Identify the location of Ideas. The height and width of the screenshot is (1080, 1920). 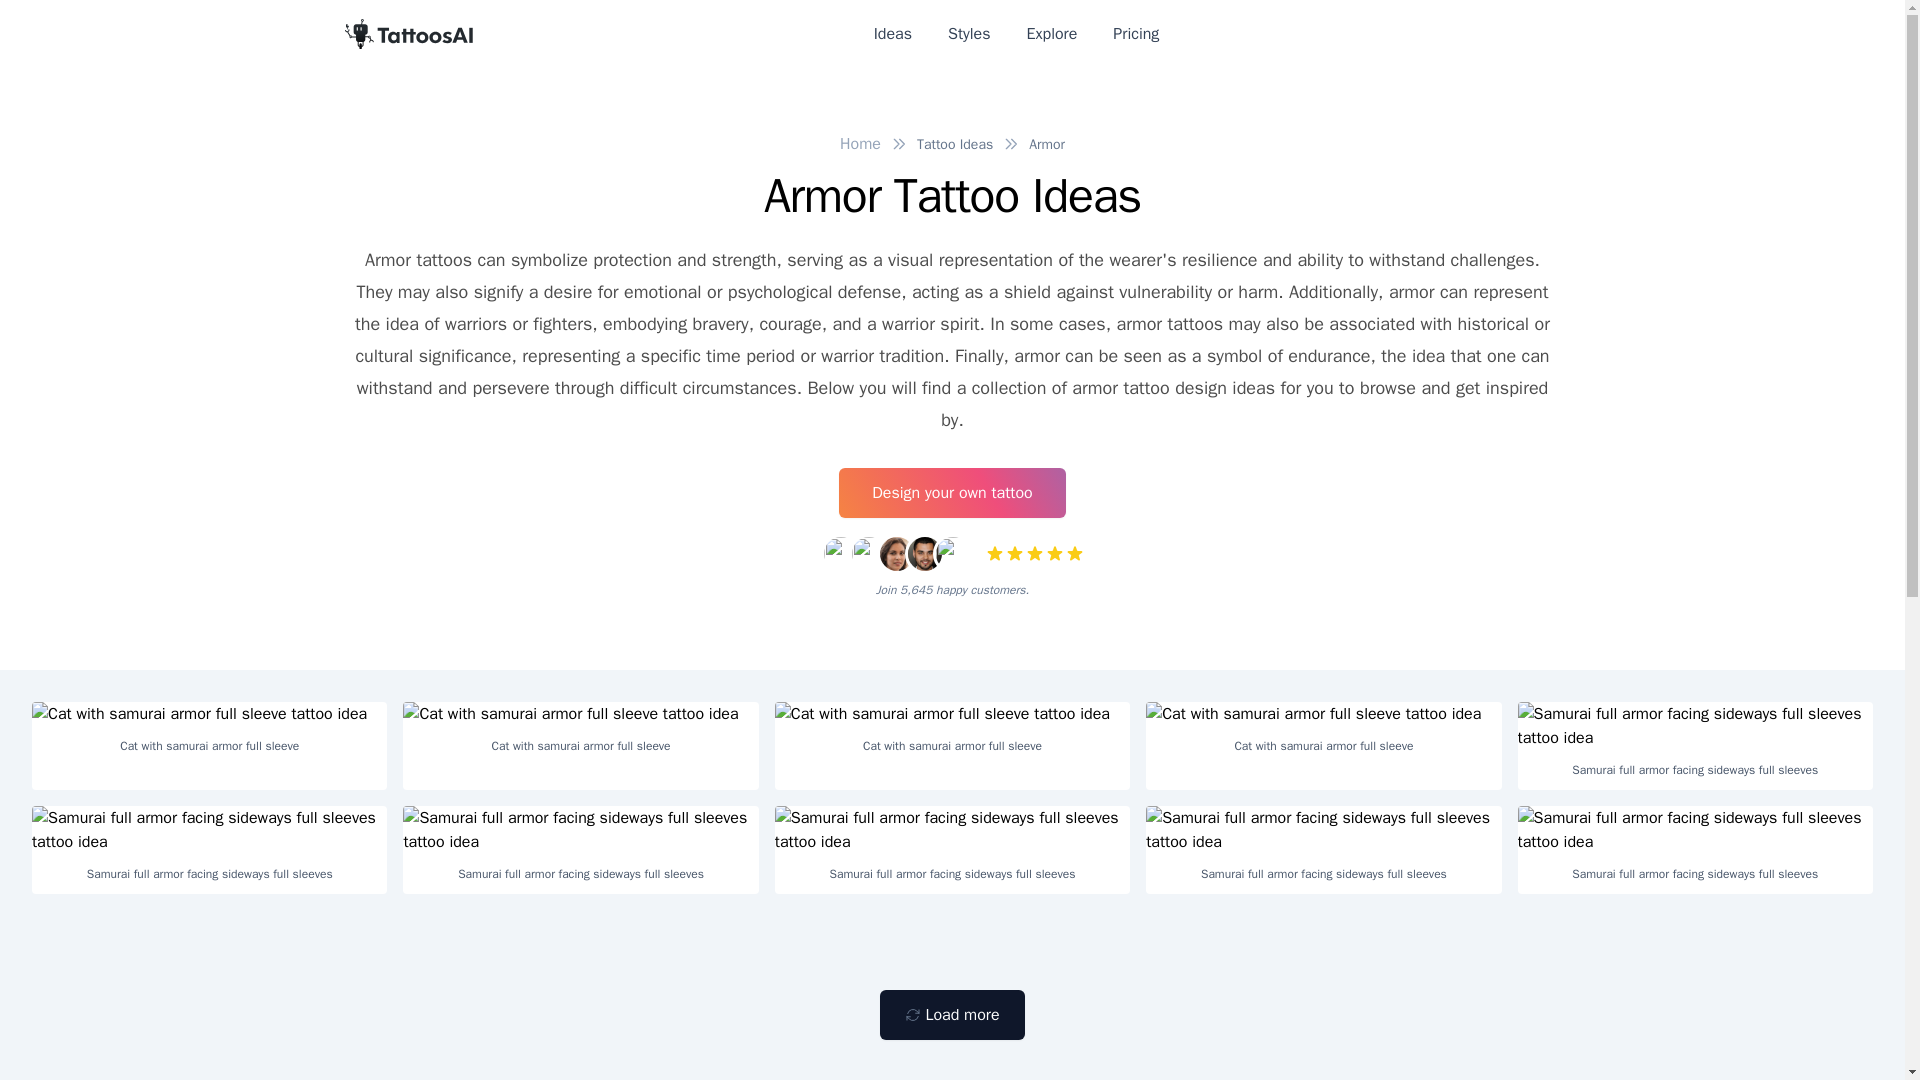
(892, 34).